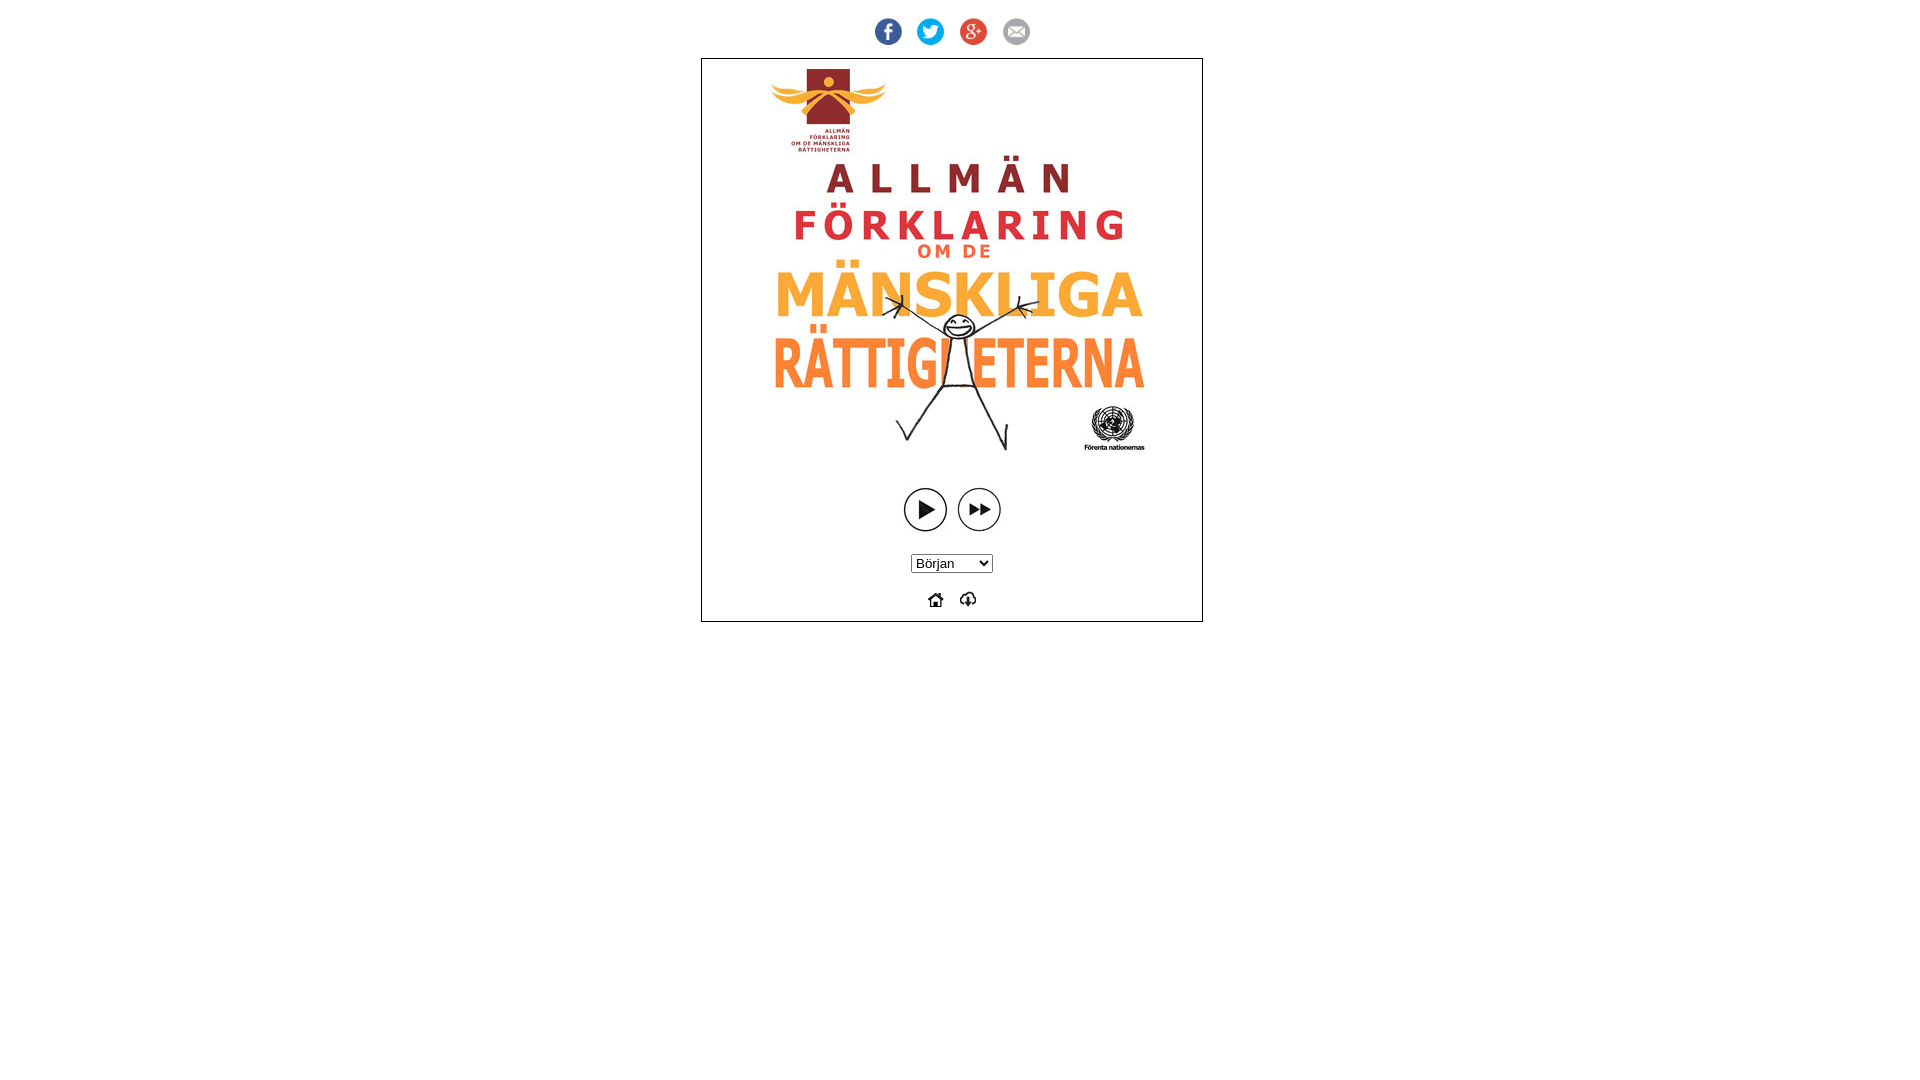 Image resolution: width=1920 pixels, height=1080 pixels. What do you see at coordinates (930, 32) in the screenshot?
I see `Twitter` at bounding box center [930, 32].